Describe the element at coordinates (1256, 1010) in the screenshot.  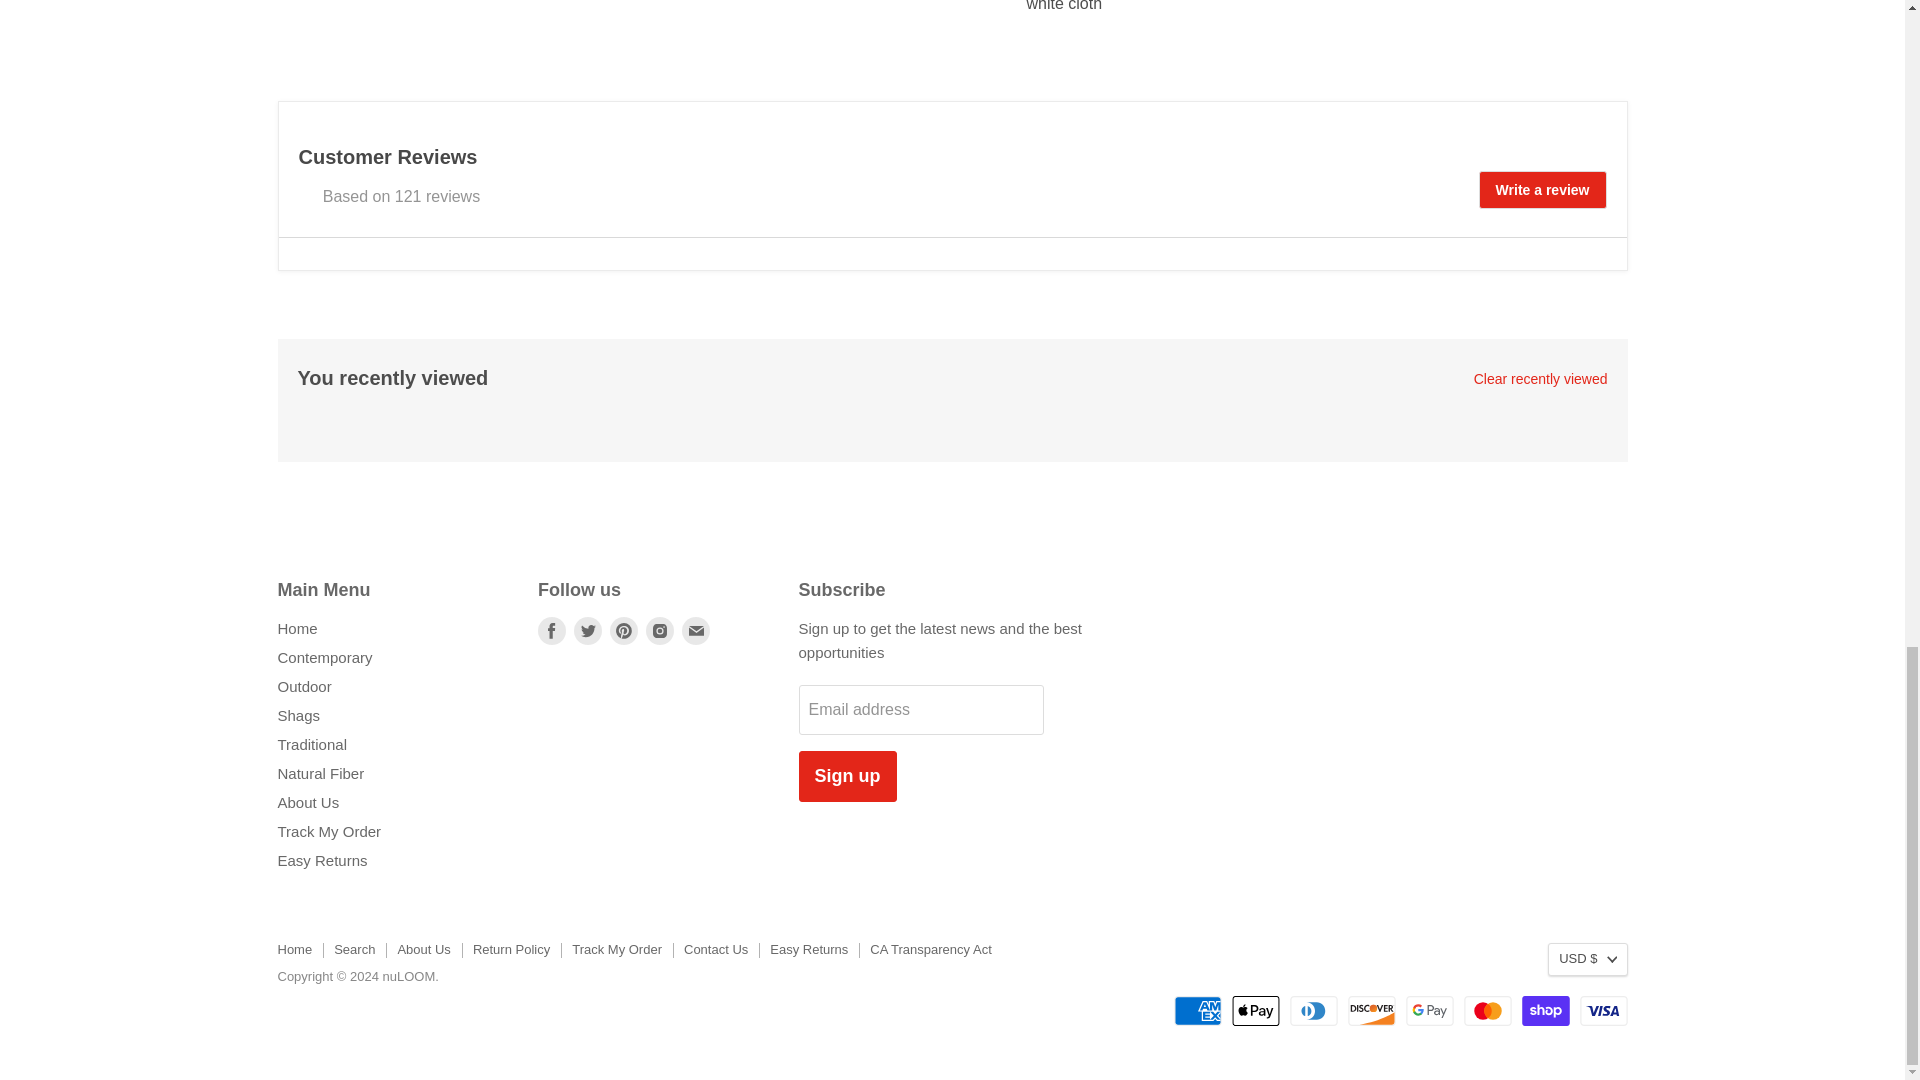
I see `Apple Pay` at that location.